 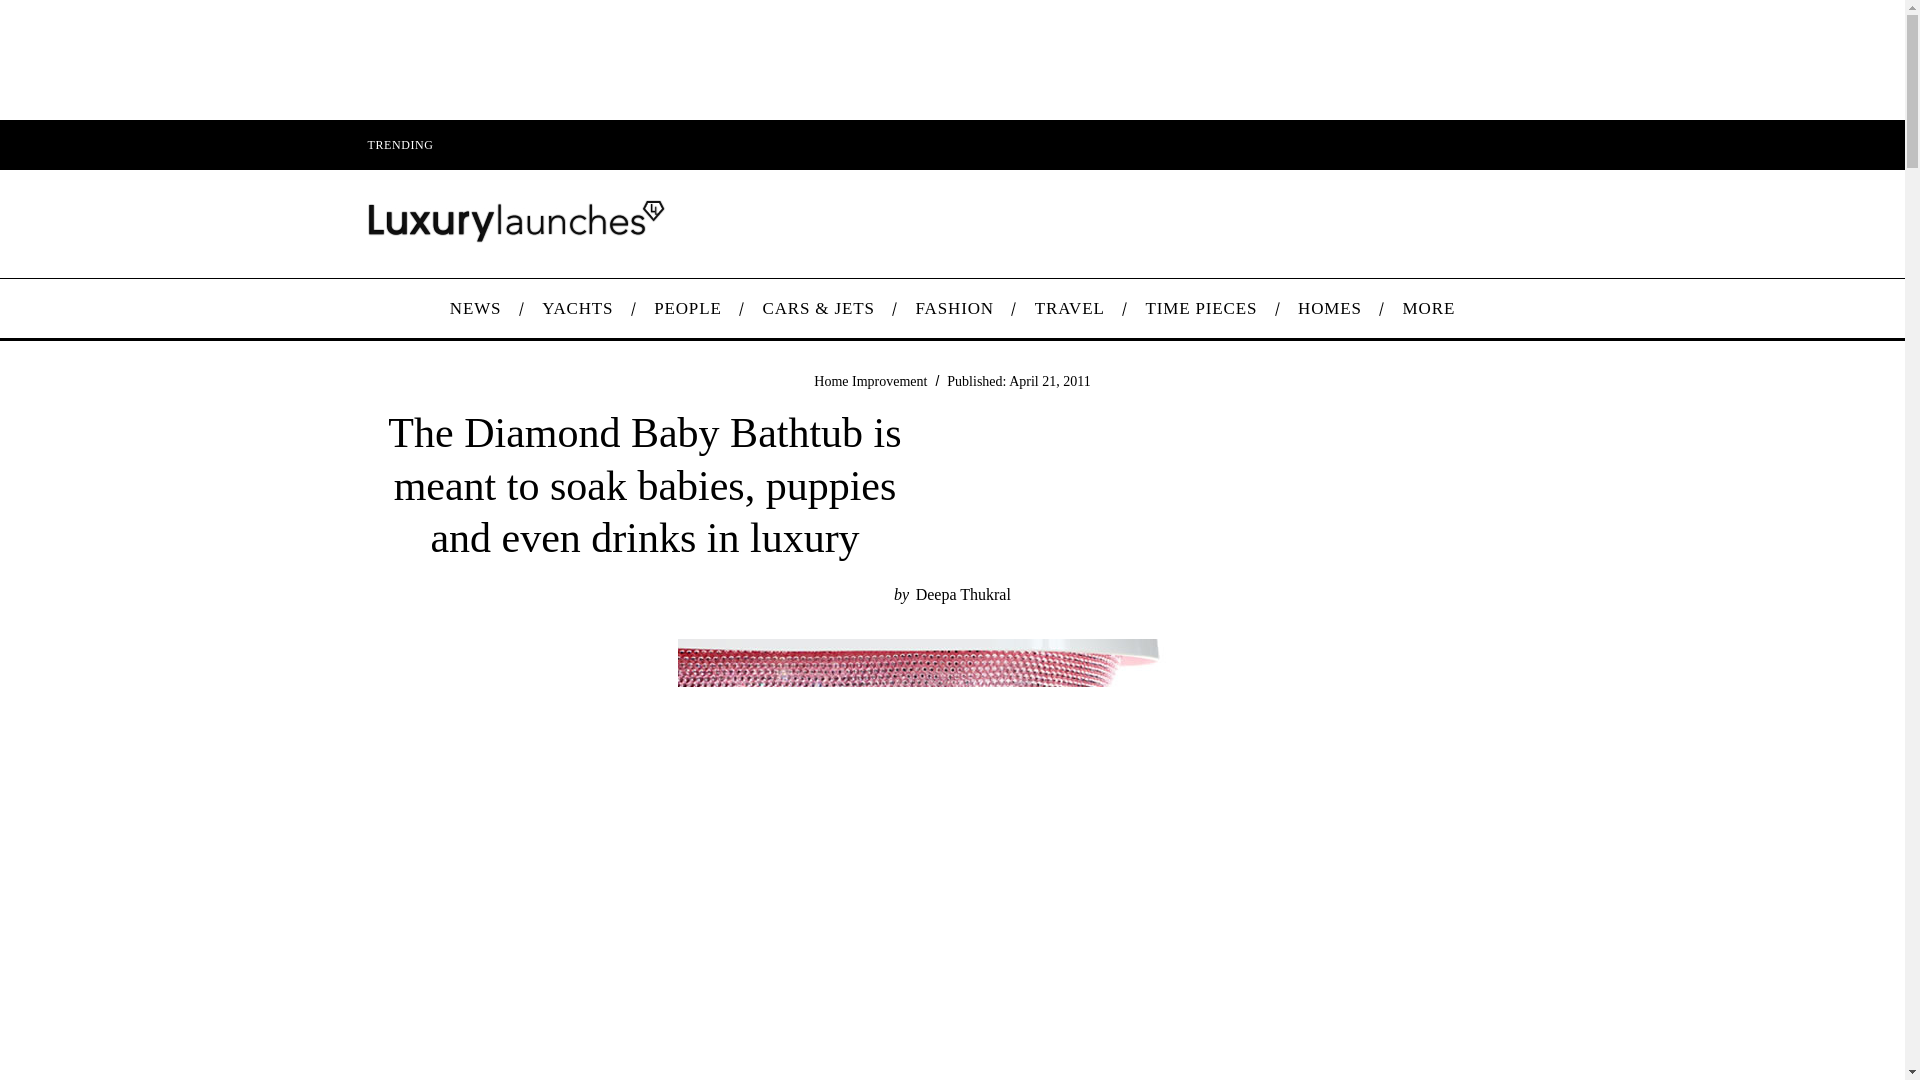 What do you see at coordinates (1202, 308) in the screenshot?
I see `TIME PIECES` at bounding box center [1202, 308].